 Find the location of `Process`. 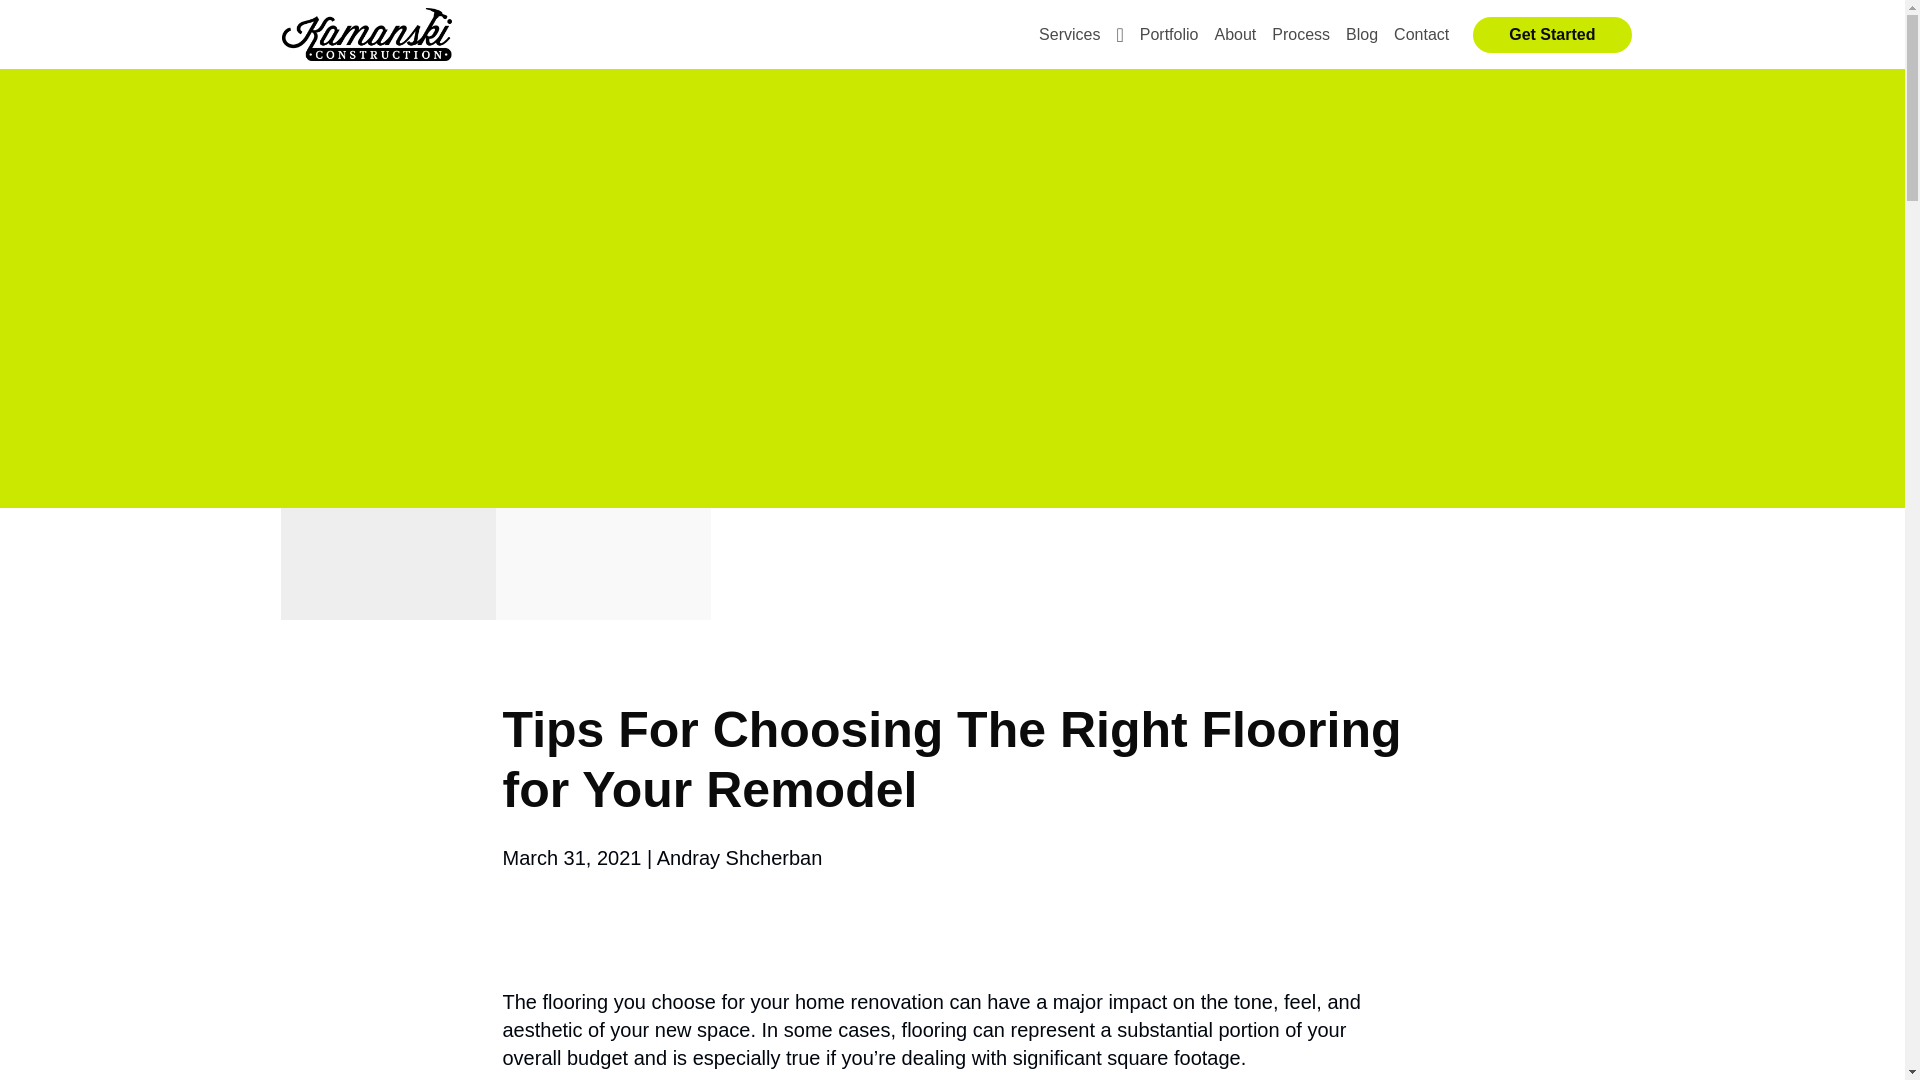

Process is located at coordinates (1300, 34).